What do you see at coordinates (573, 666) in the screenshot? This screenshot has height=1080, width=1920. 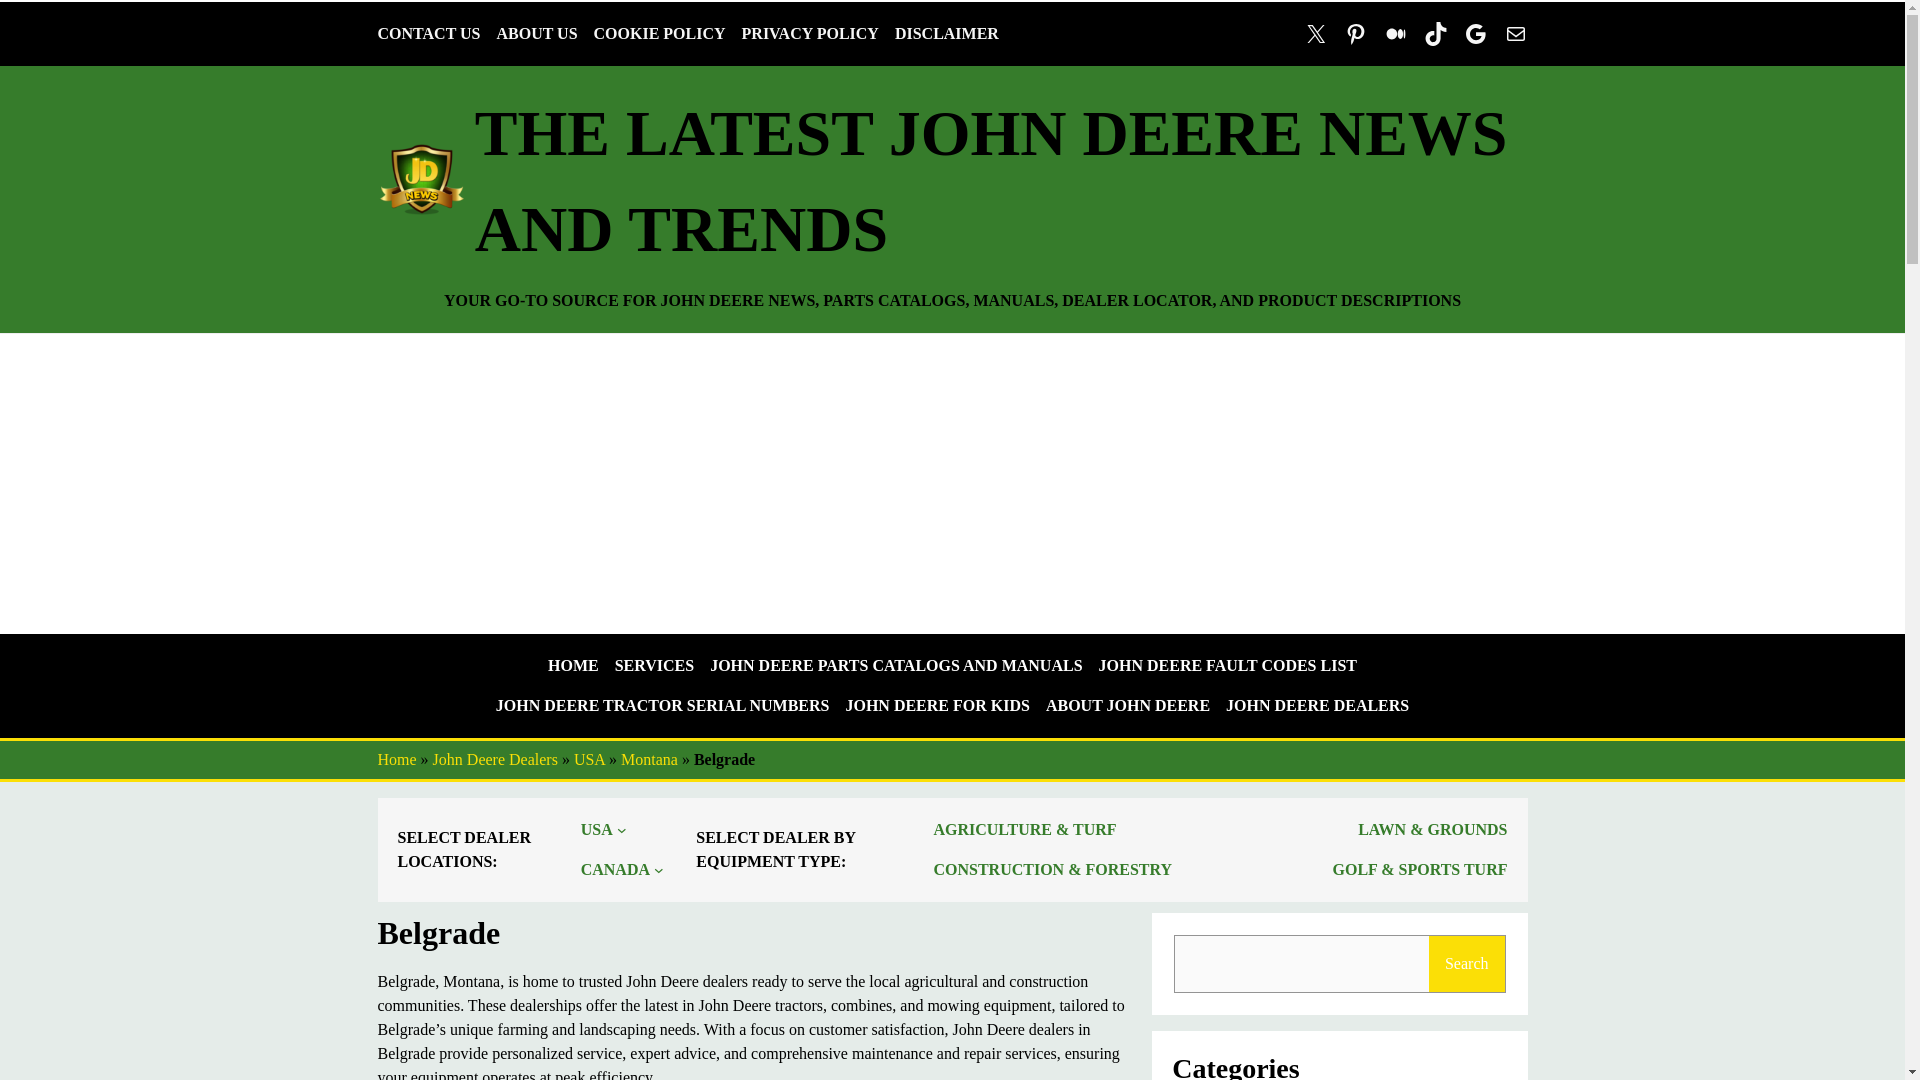 I see `HOME` at bounding box center [573, 666].